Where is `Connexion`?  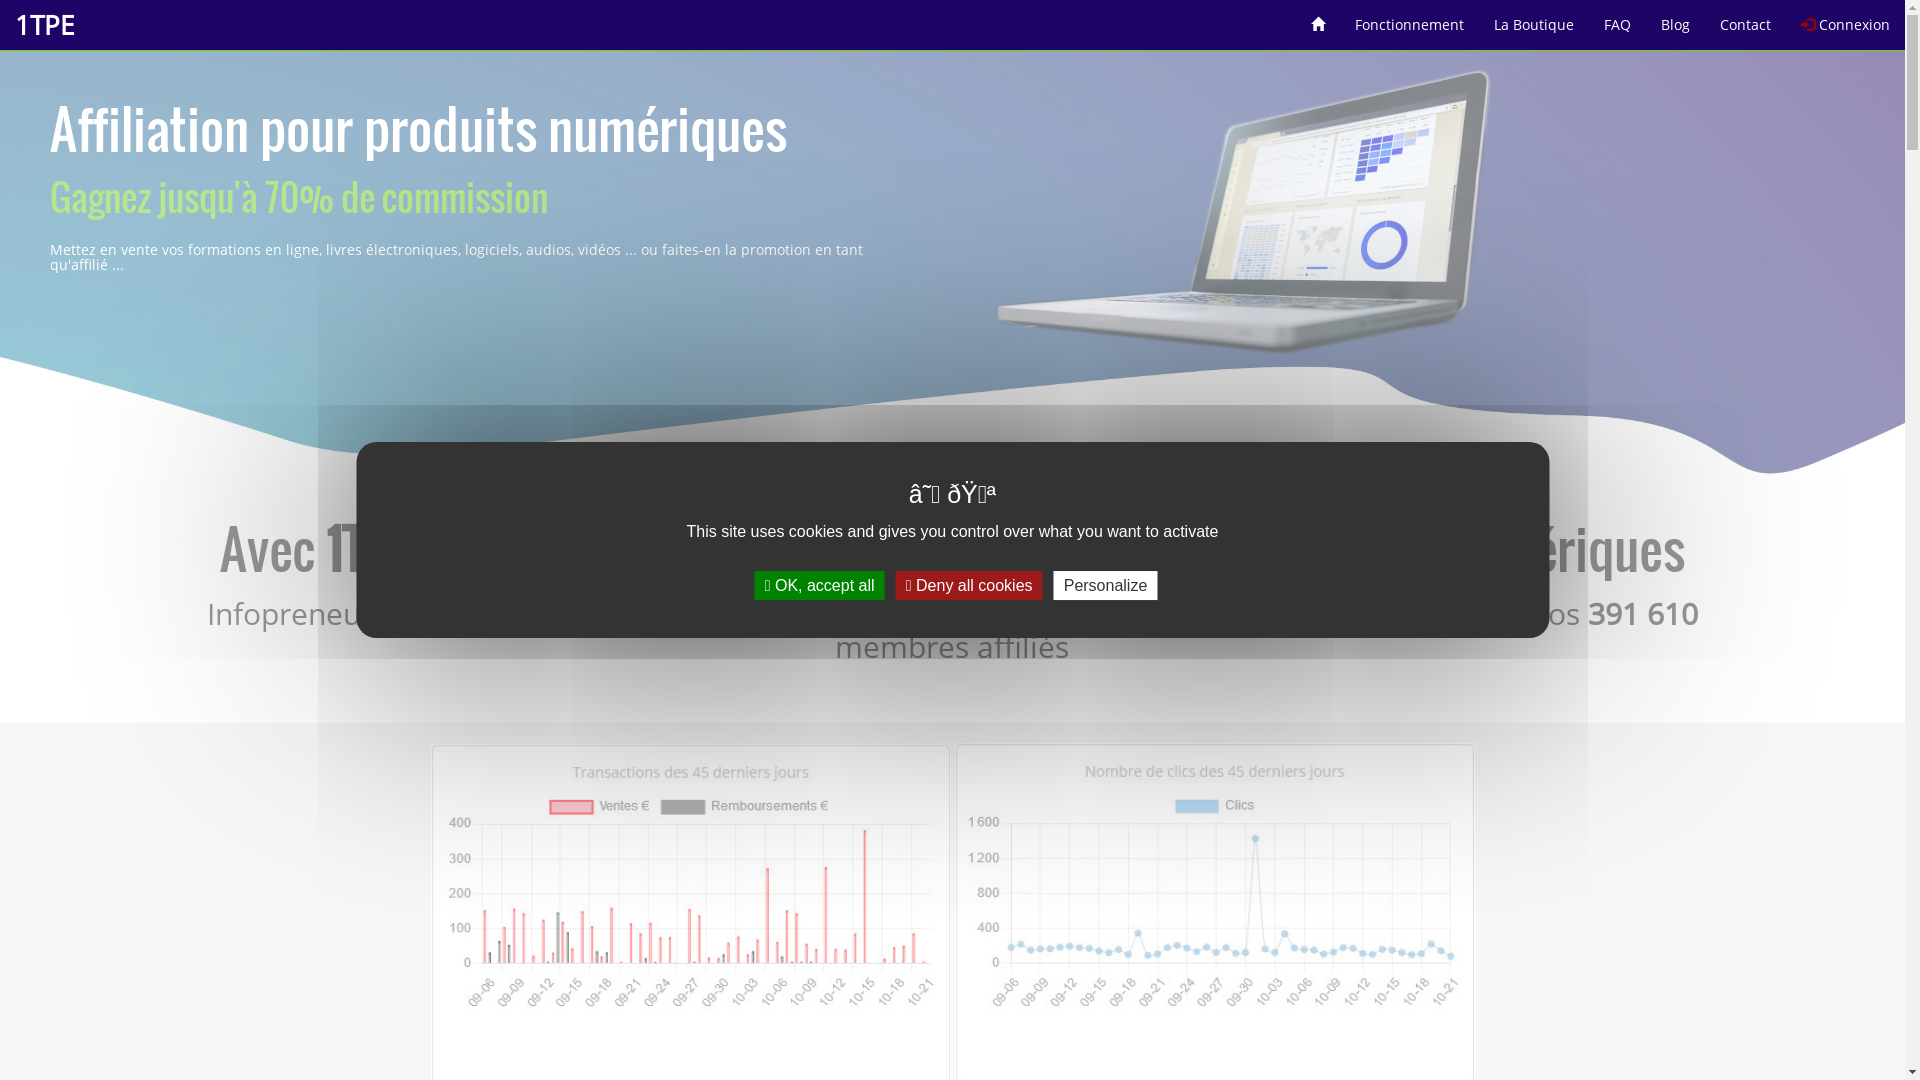 Connexion is located at coordinates (1846, 18).